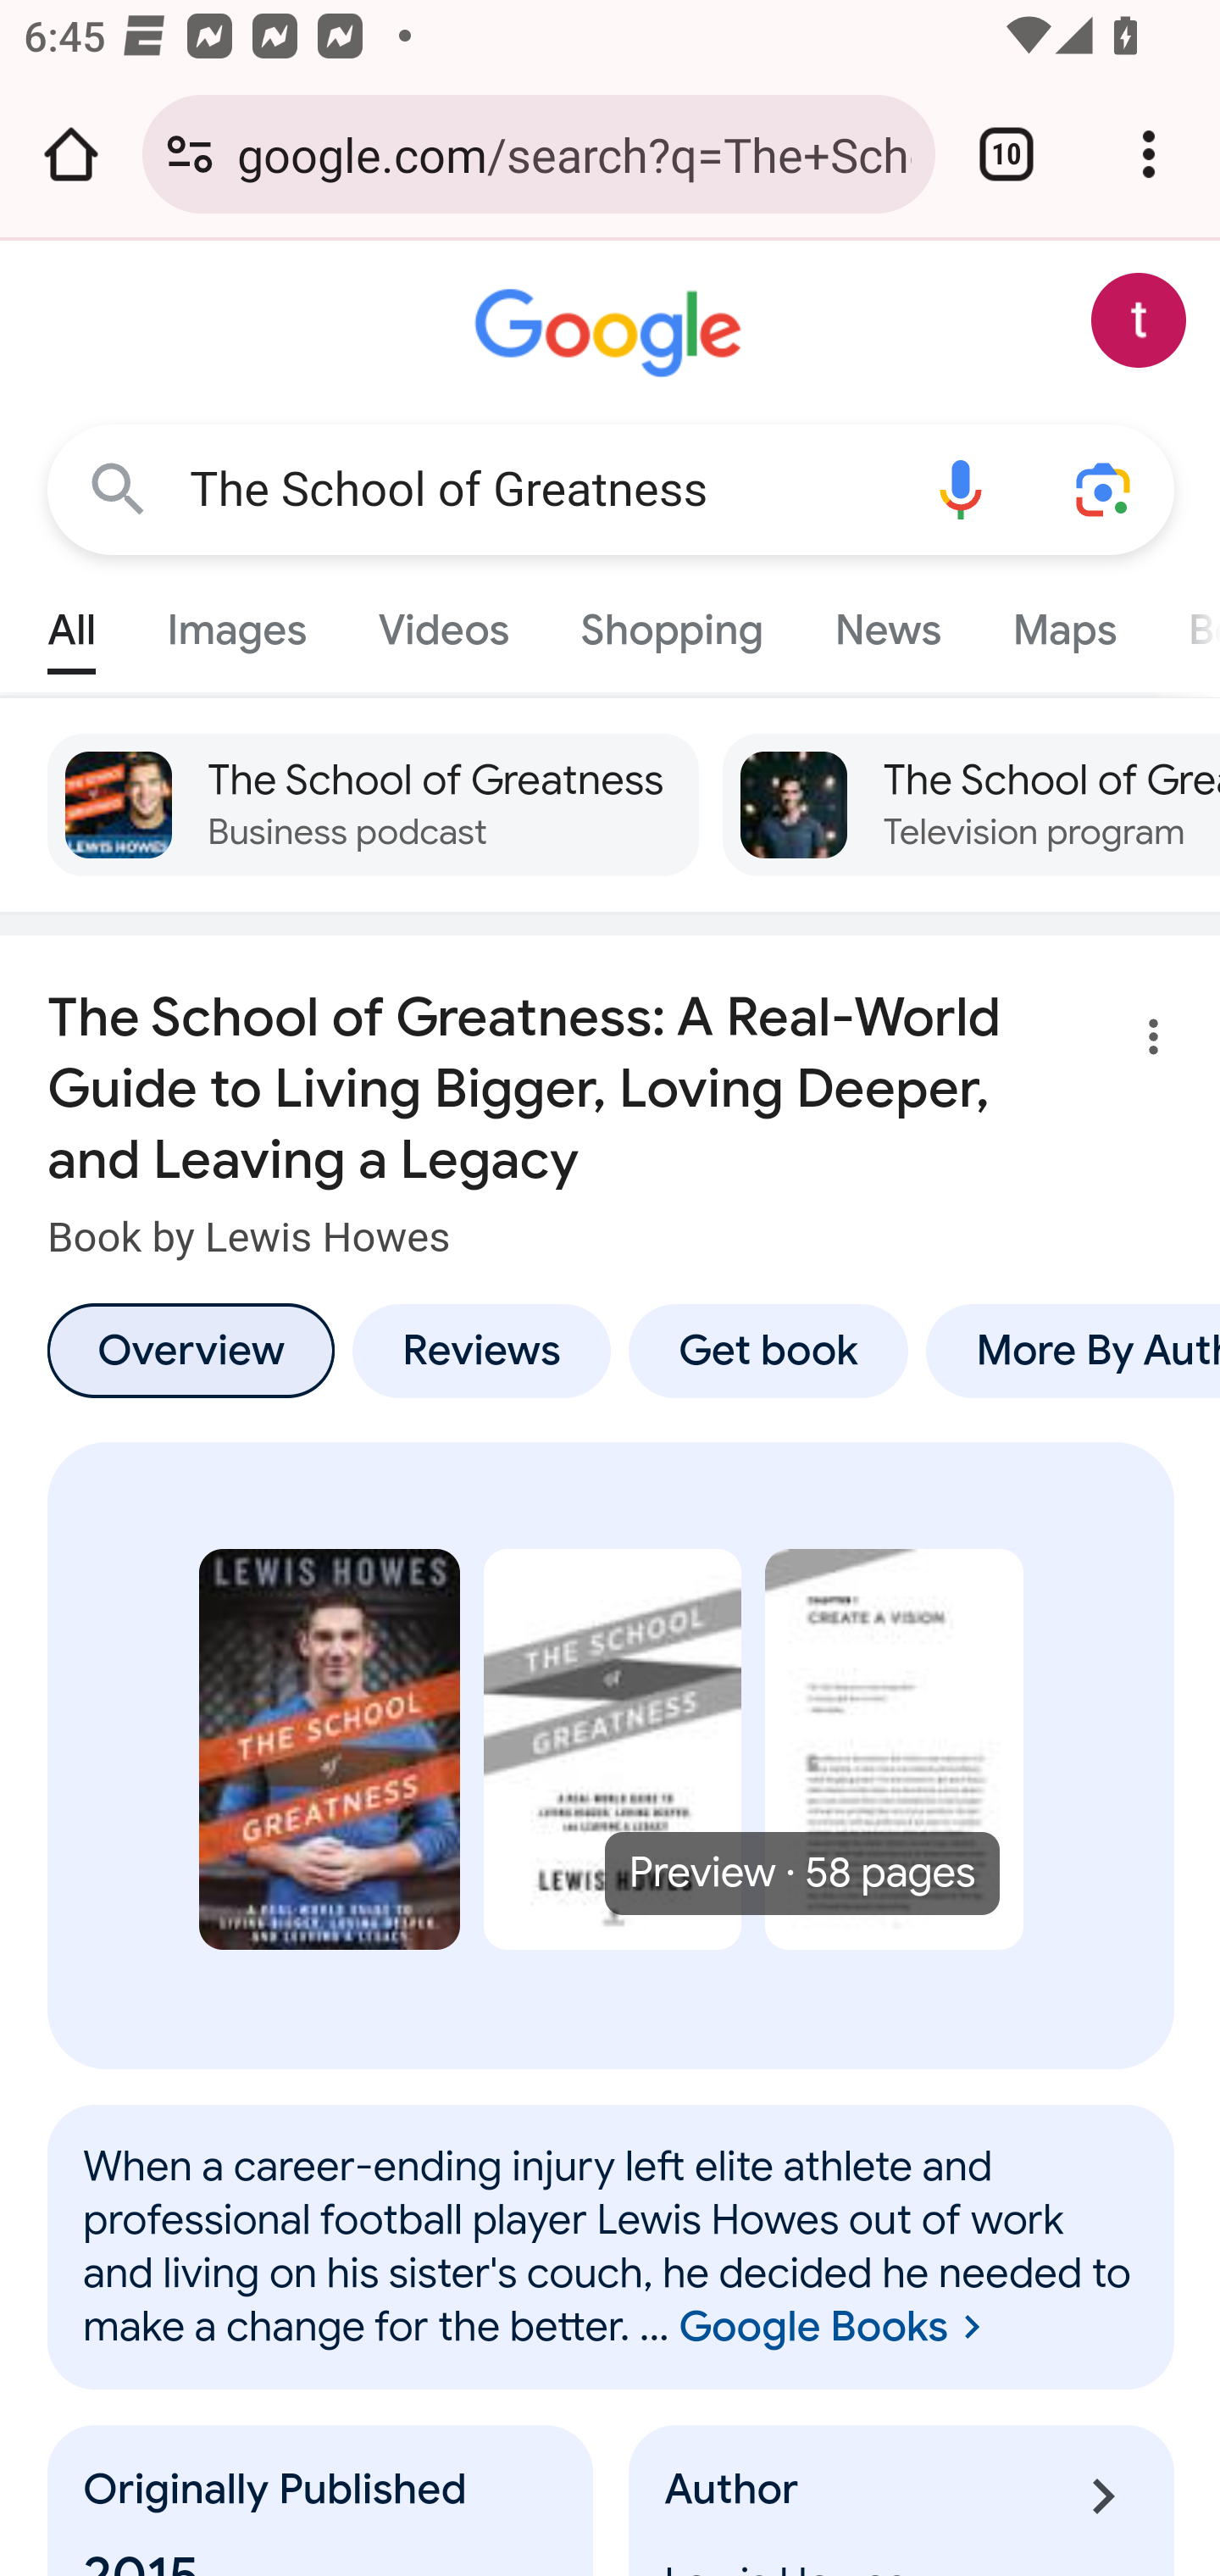  Describe the element at coordinates (612, 1751) in the screenshot. I see `Book page preview 2 of 3. Click to open preview.` at that location.